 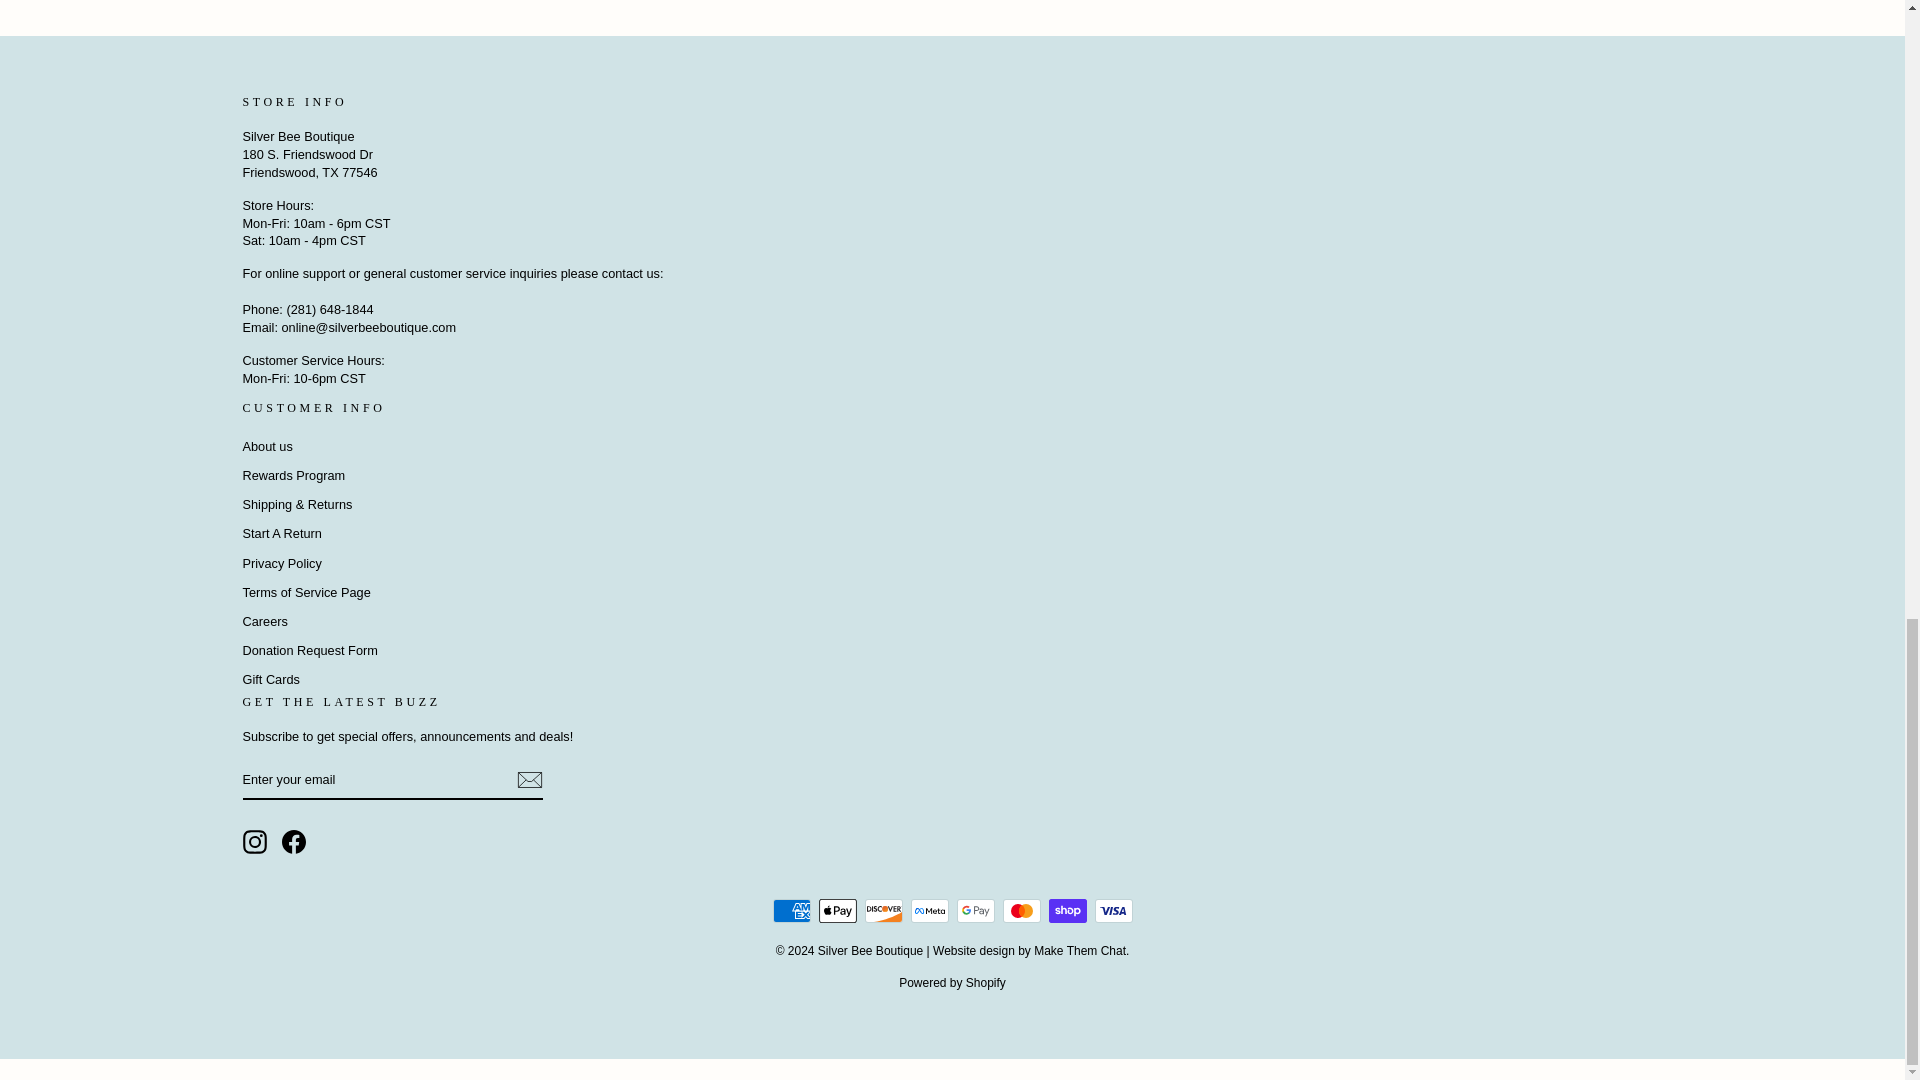 I want to click on American Express, so click(x=790, y=910).